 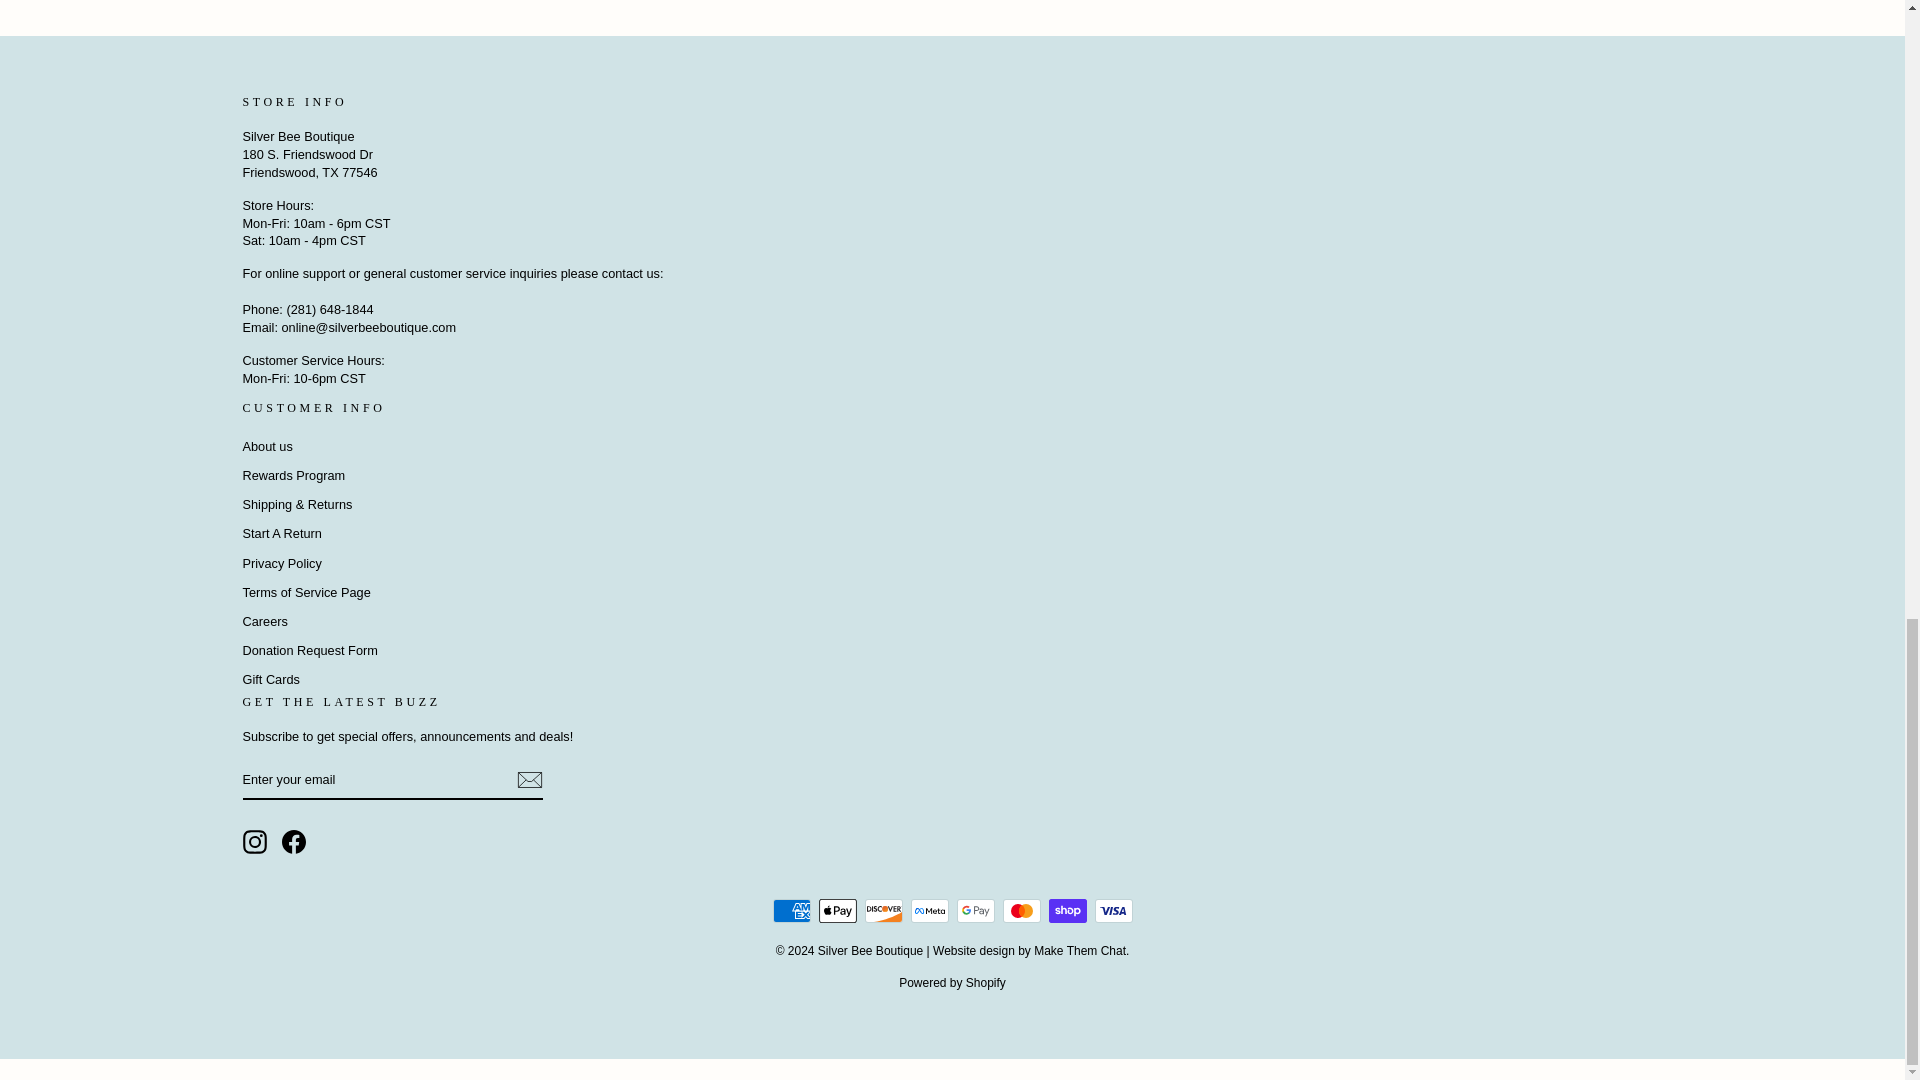 I want to click on American Express, so click(x=790, y=910).